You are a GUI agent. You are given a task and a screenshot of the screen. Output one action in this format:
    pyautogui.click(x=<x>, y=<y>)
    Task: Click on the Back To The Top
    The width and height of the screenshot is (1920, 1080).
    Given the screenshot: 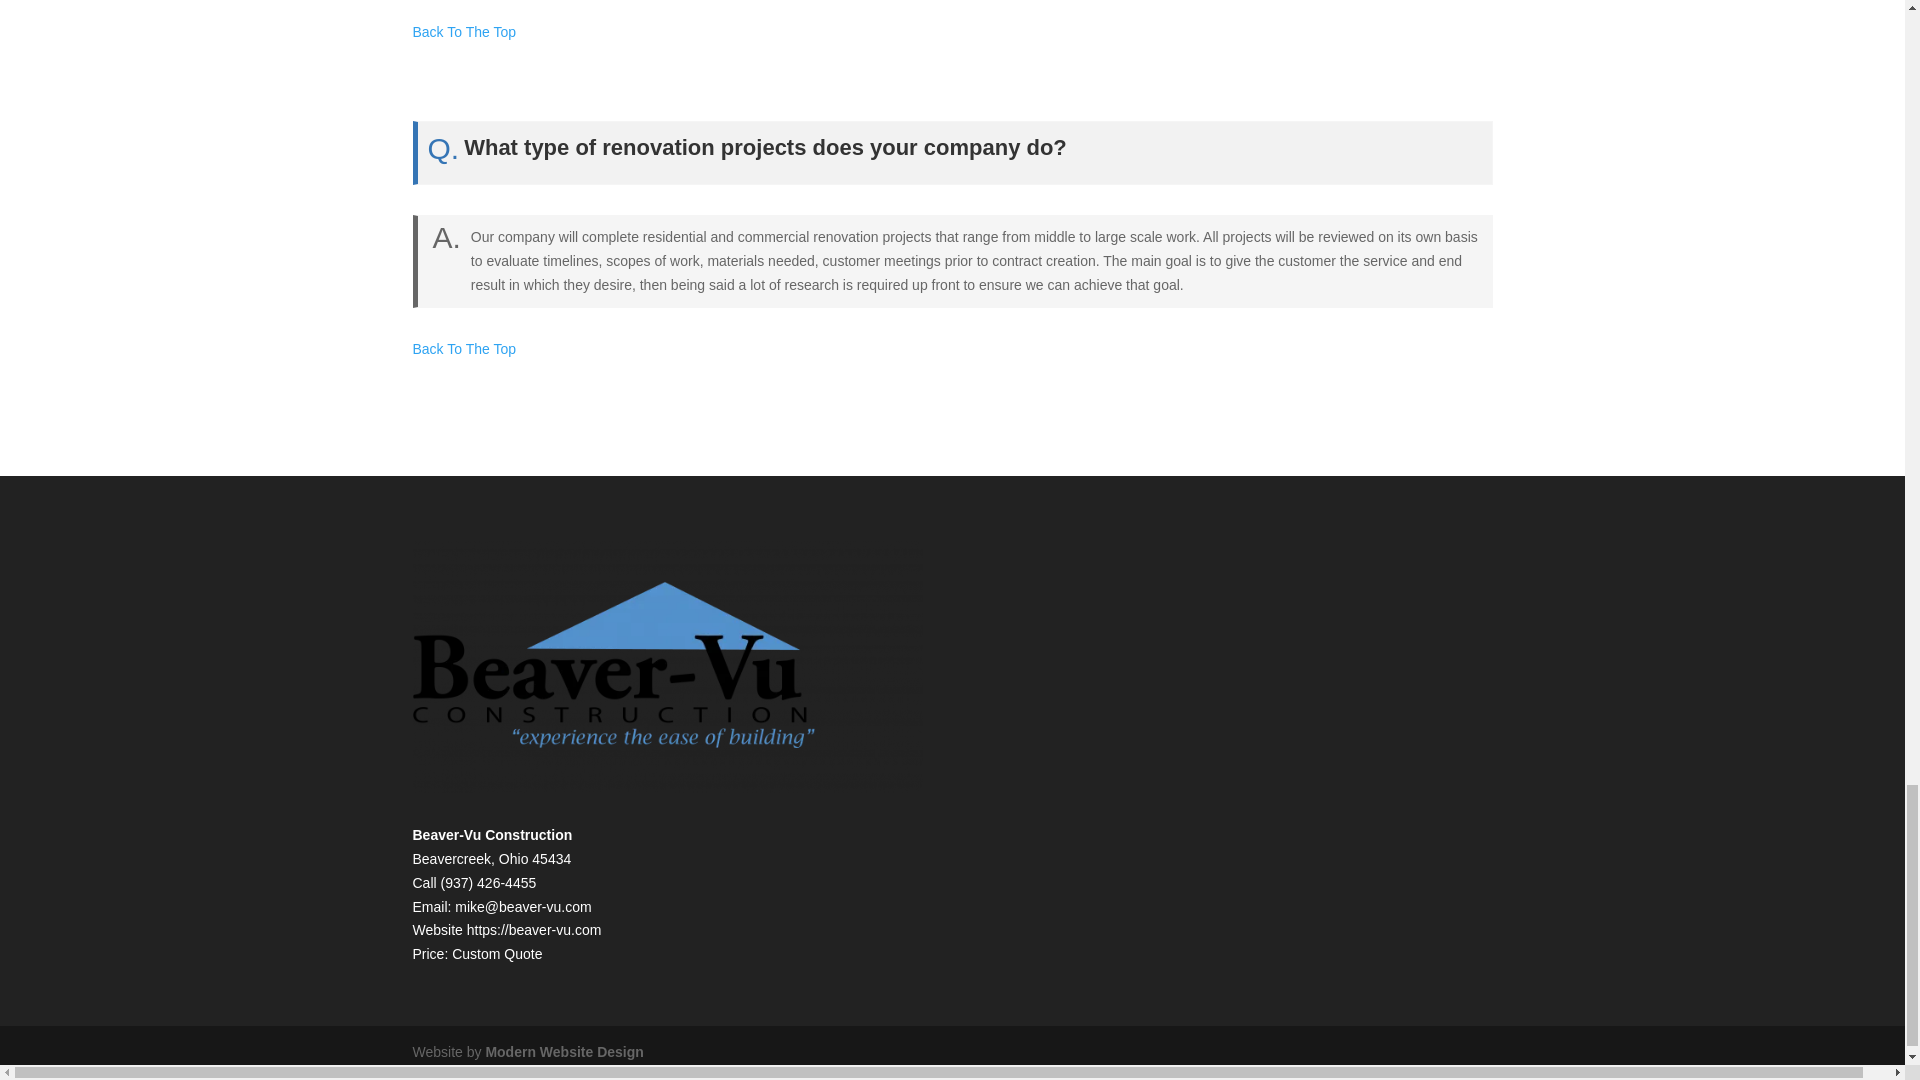 What is the action you would take?
    pyautogui.click(x=464, y=31)
    